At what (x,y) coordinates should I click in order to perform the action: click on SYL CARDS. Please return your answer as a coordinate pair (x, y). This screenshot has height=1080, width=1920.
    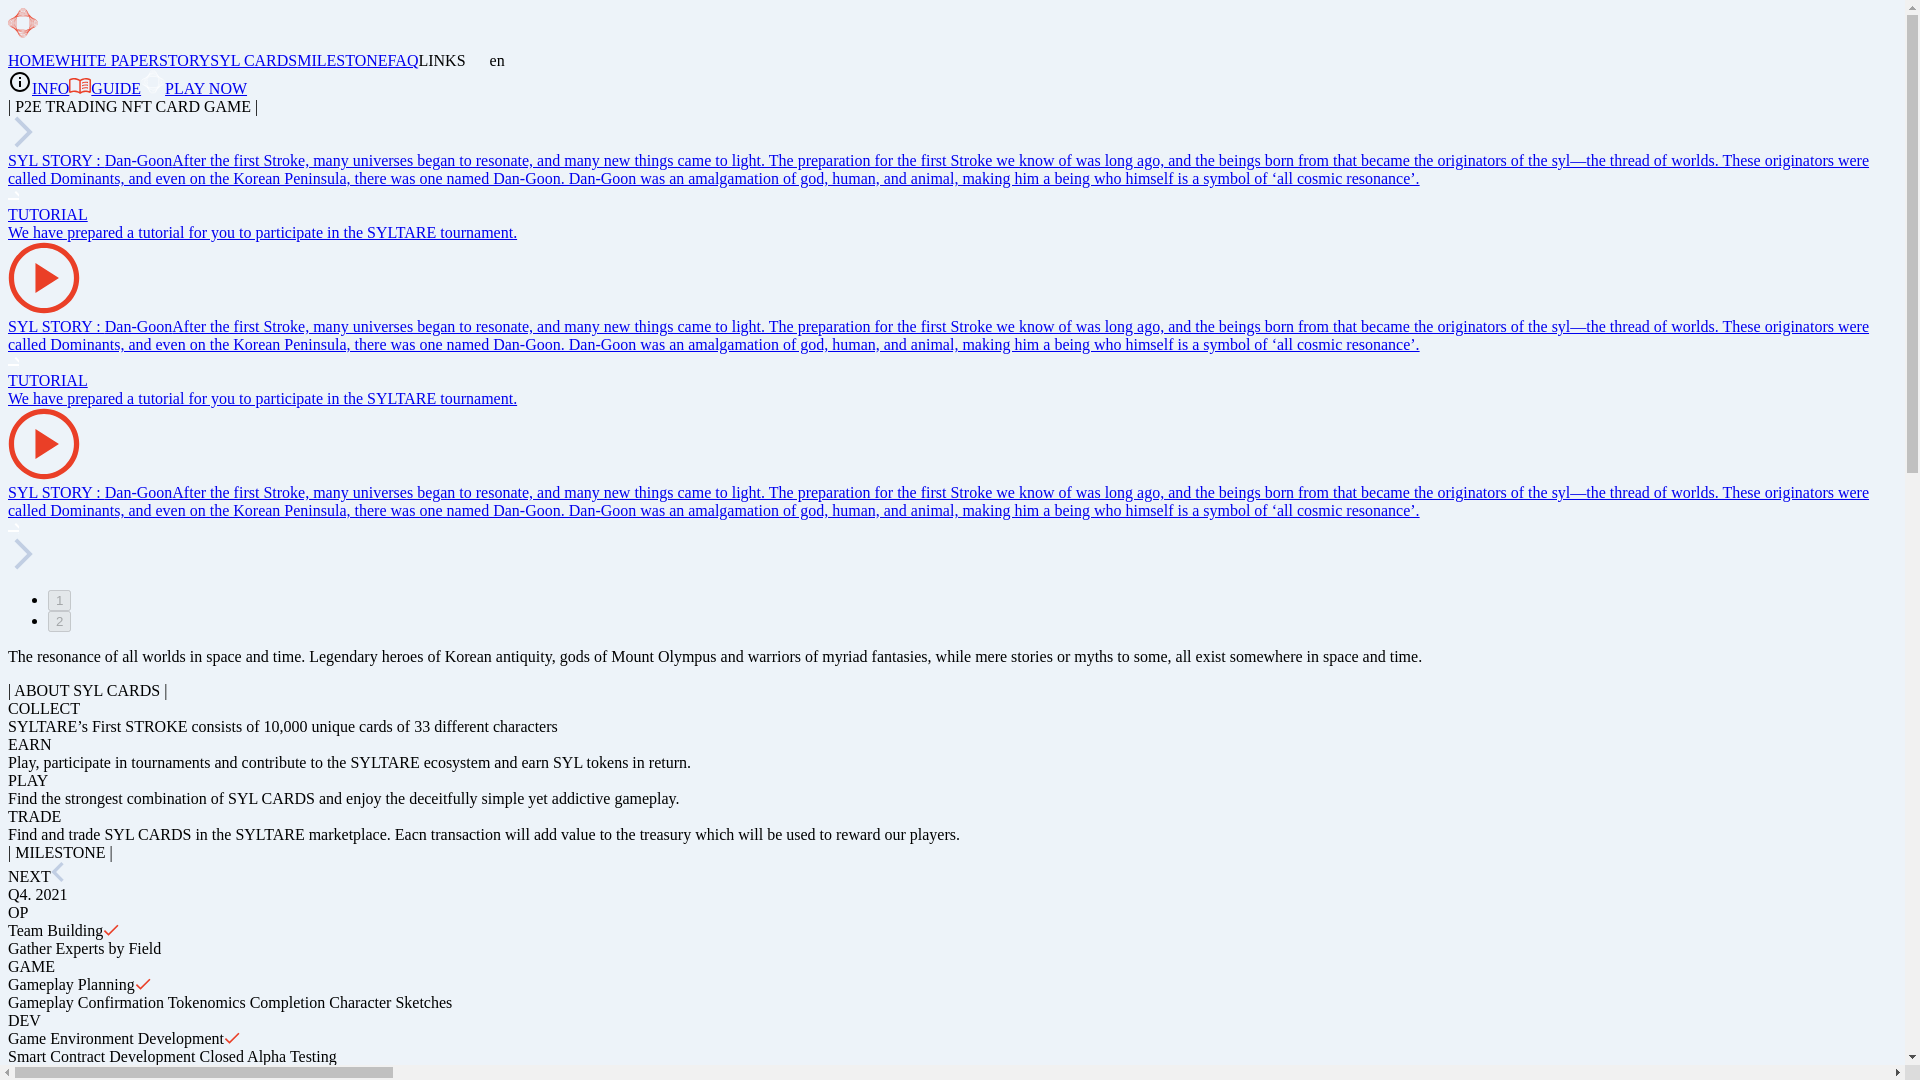
    Looking at the image, I should click on (253, 60).